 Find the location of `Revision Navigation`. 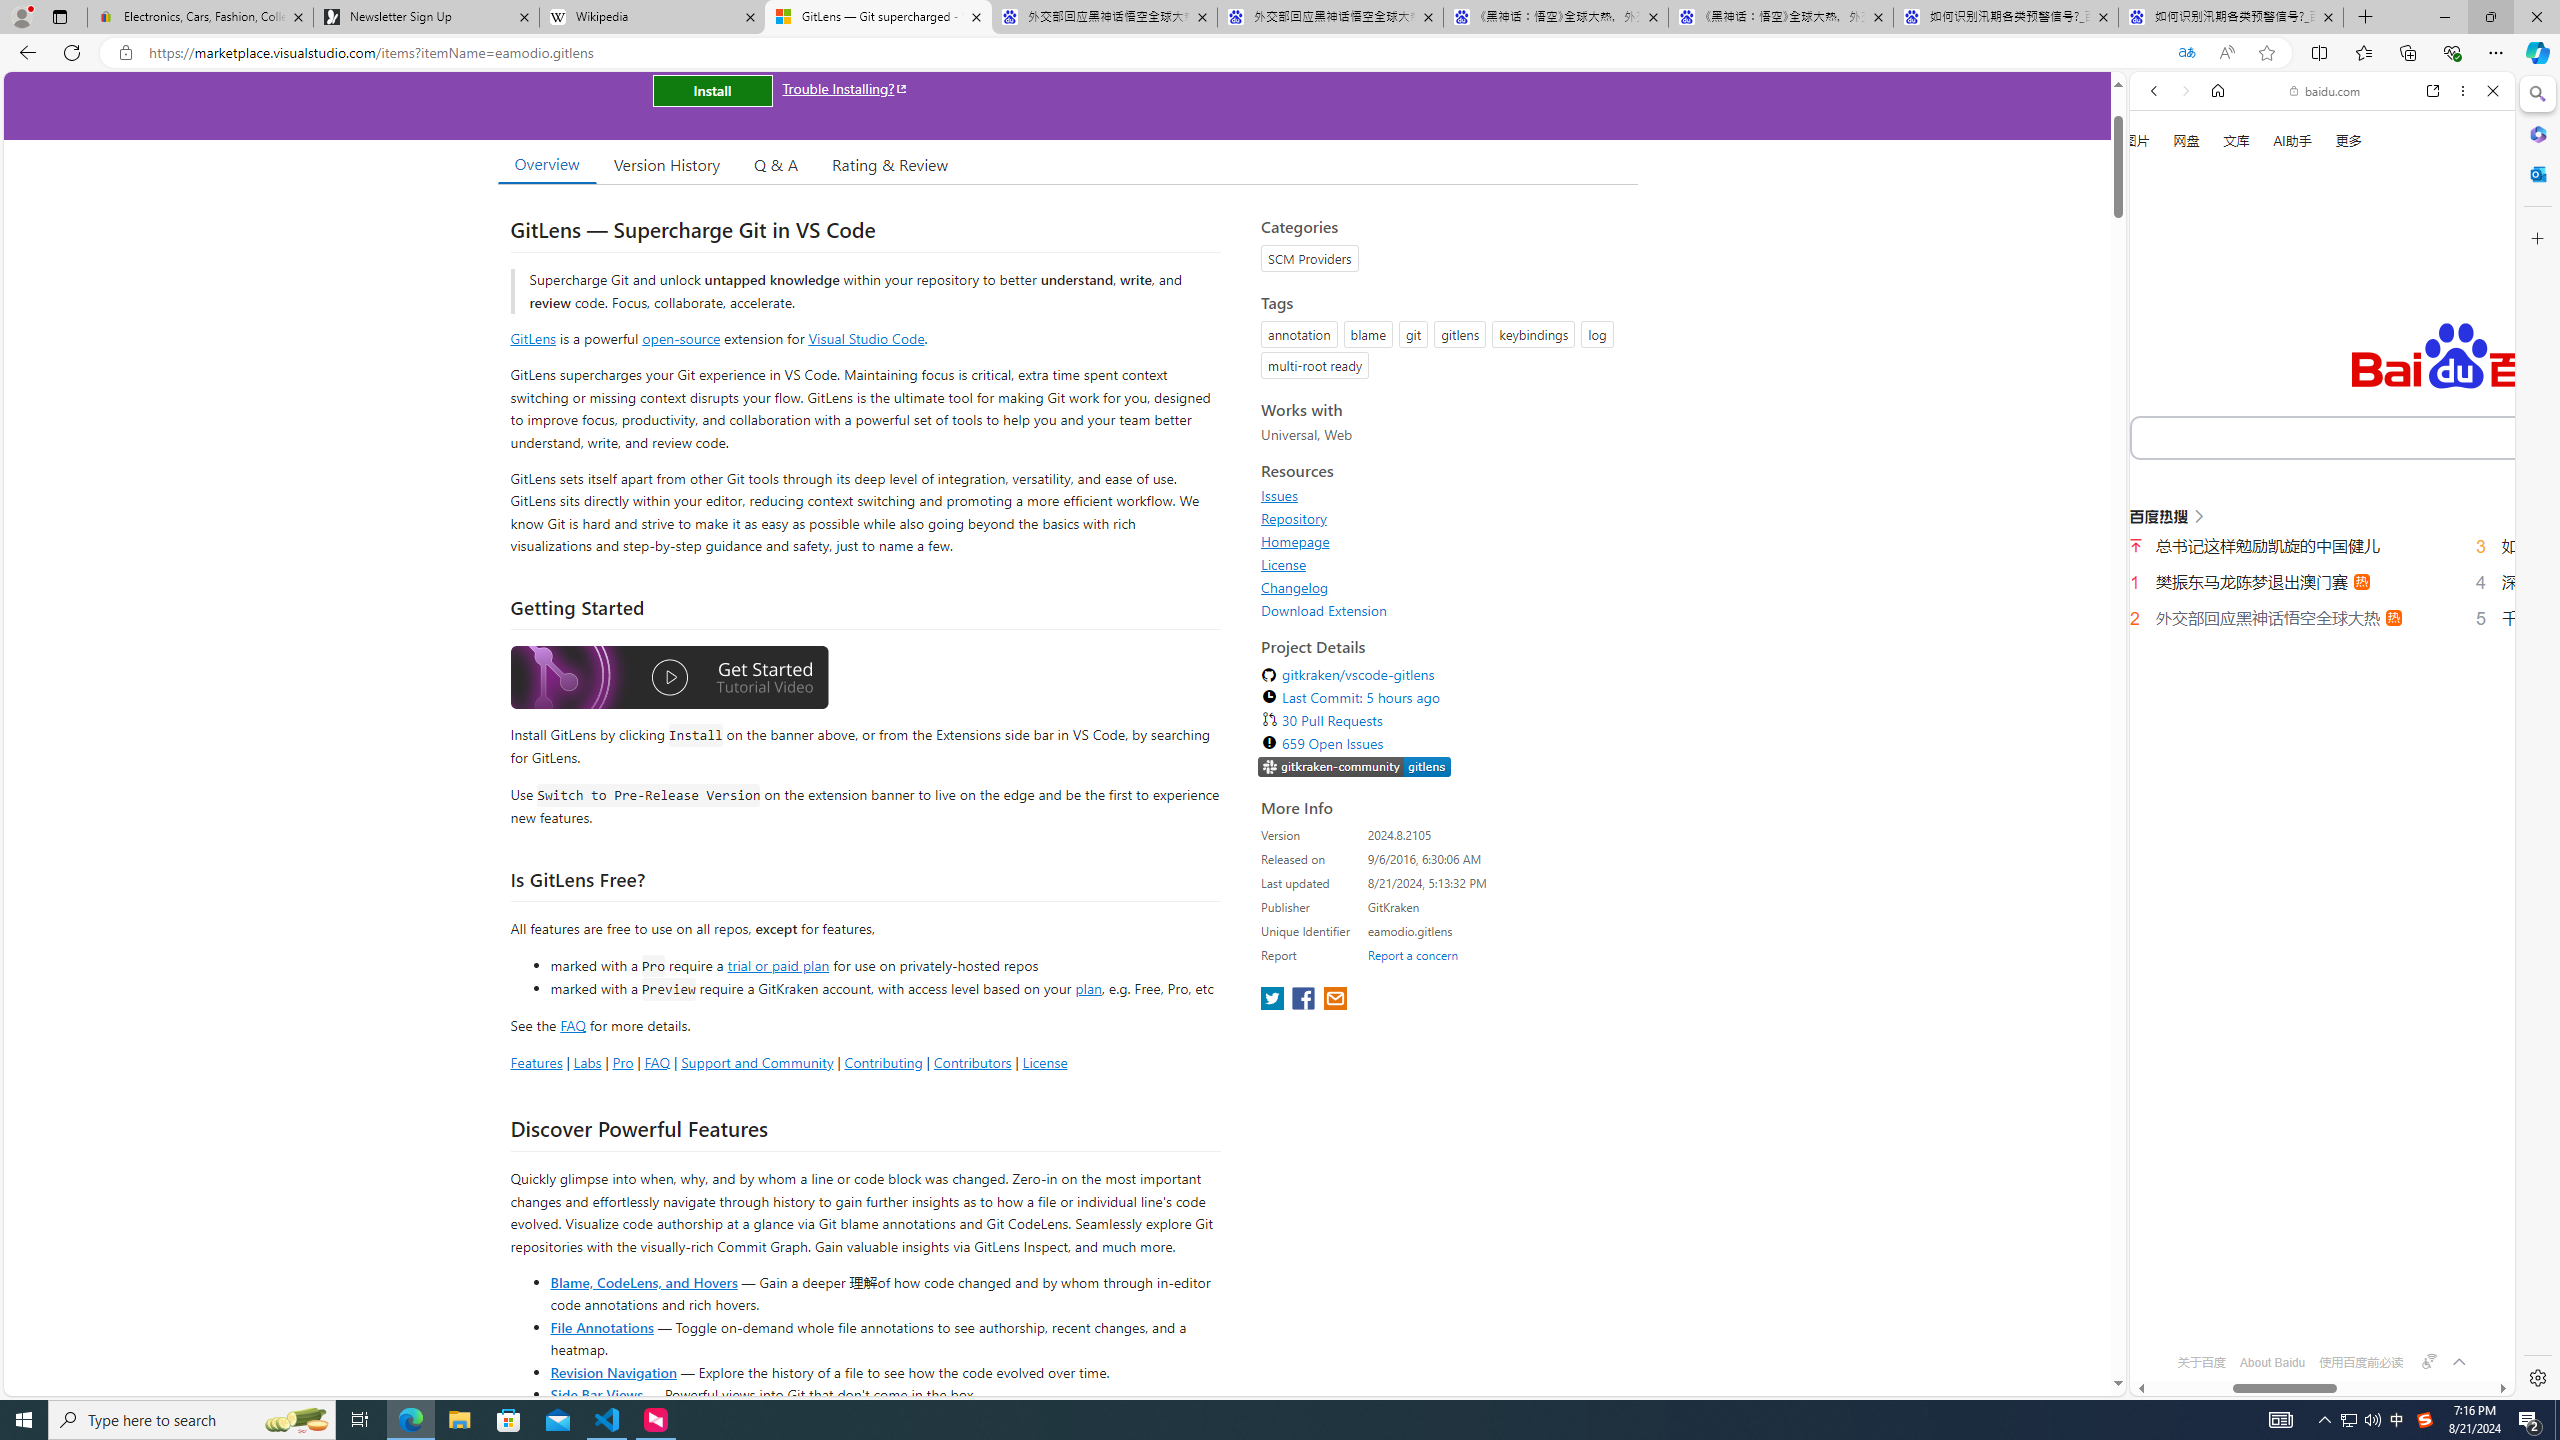

Revision Navigation is located at coordinates (612, 1372).